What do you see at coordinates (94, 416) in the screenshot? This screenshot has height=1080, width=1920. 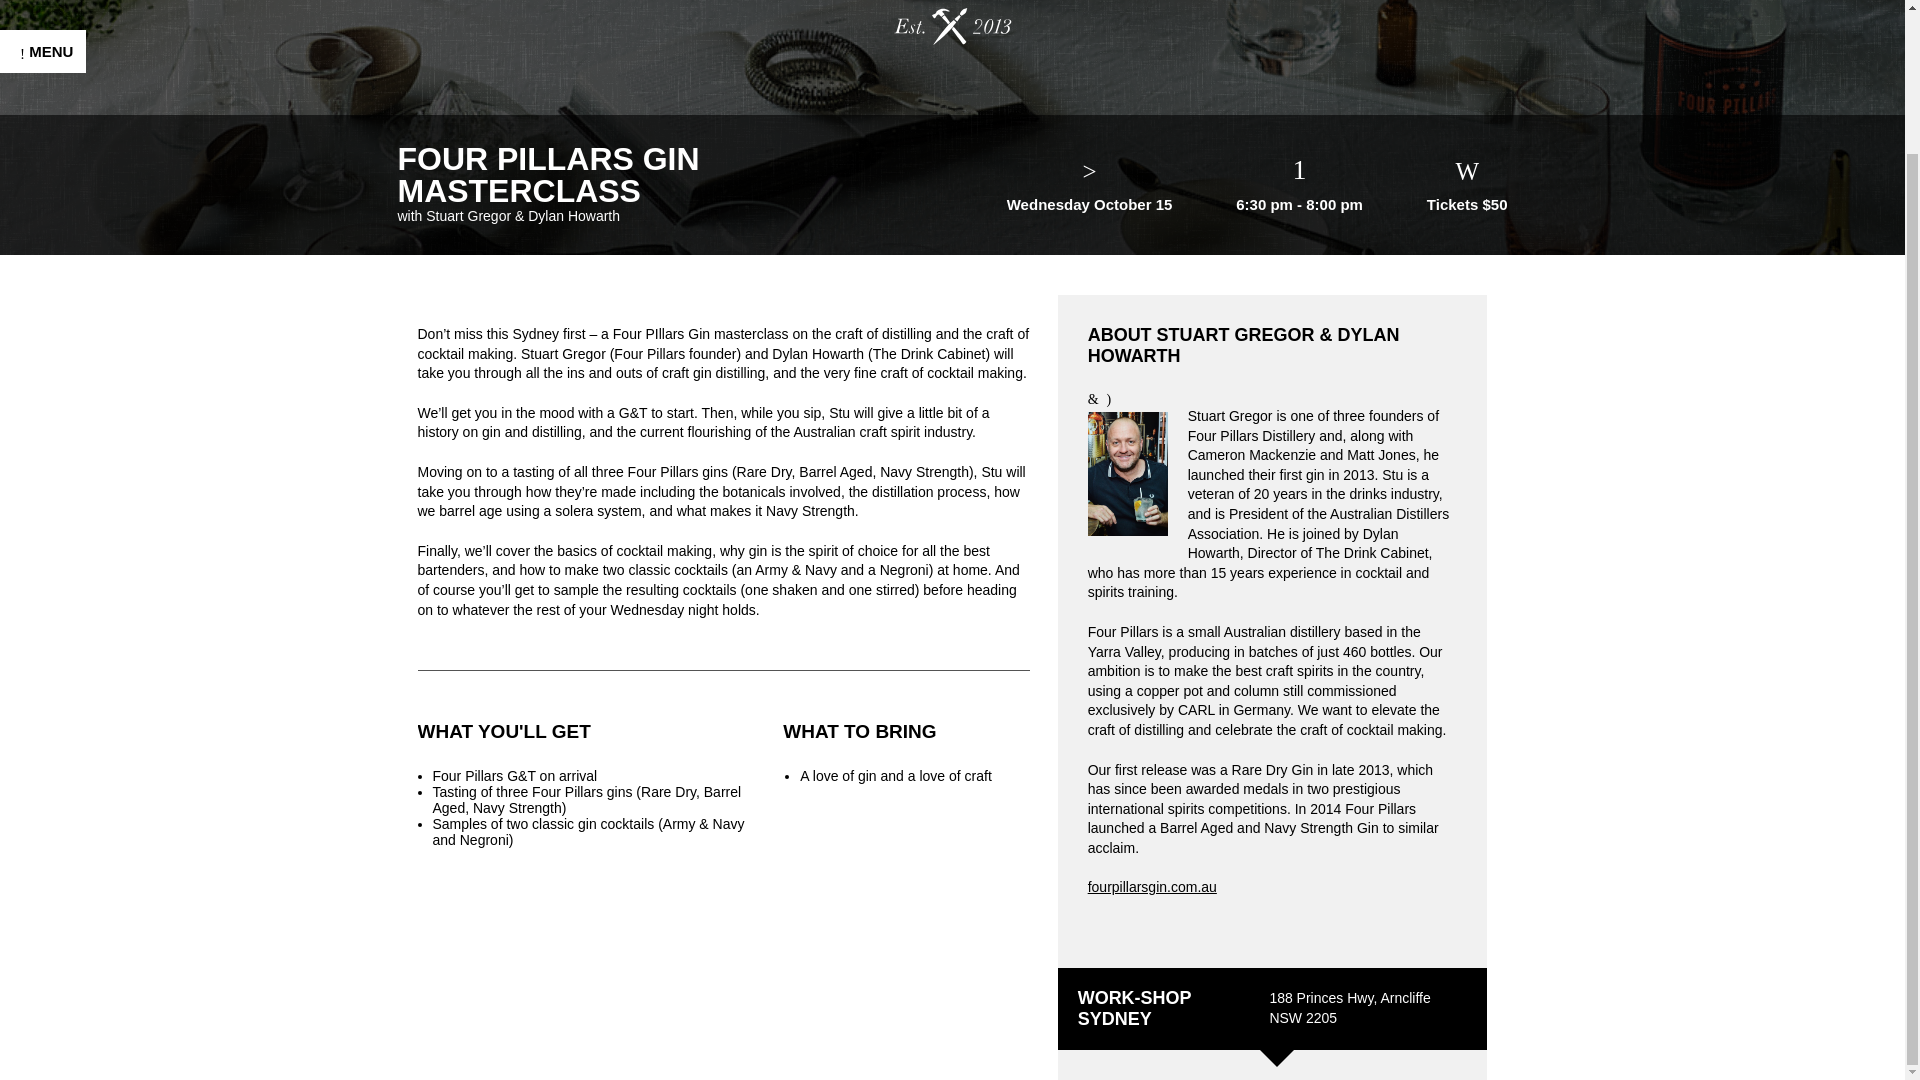 I see `GIFT VOUCHERS` at bounding box center [94, 416].